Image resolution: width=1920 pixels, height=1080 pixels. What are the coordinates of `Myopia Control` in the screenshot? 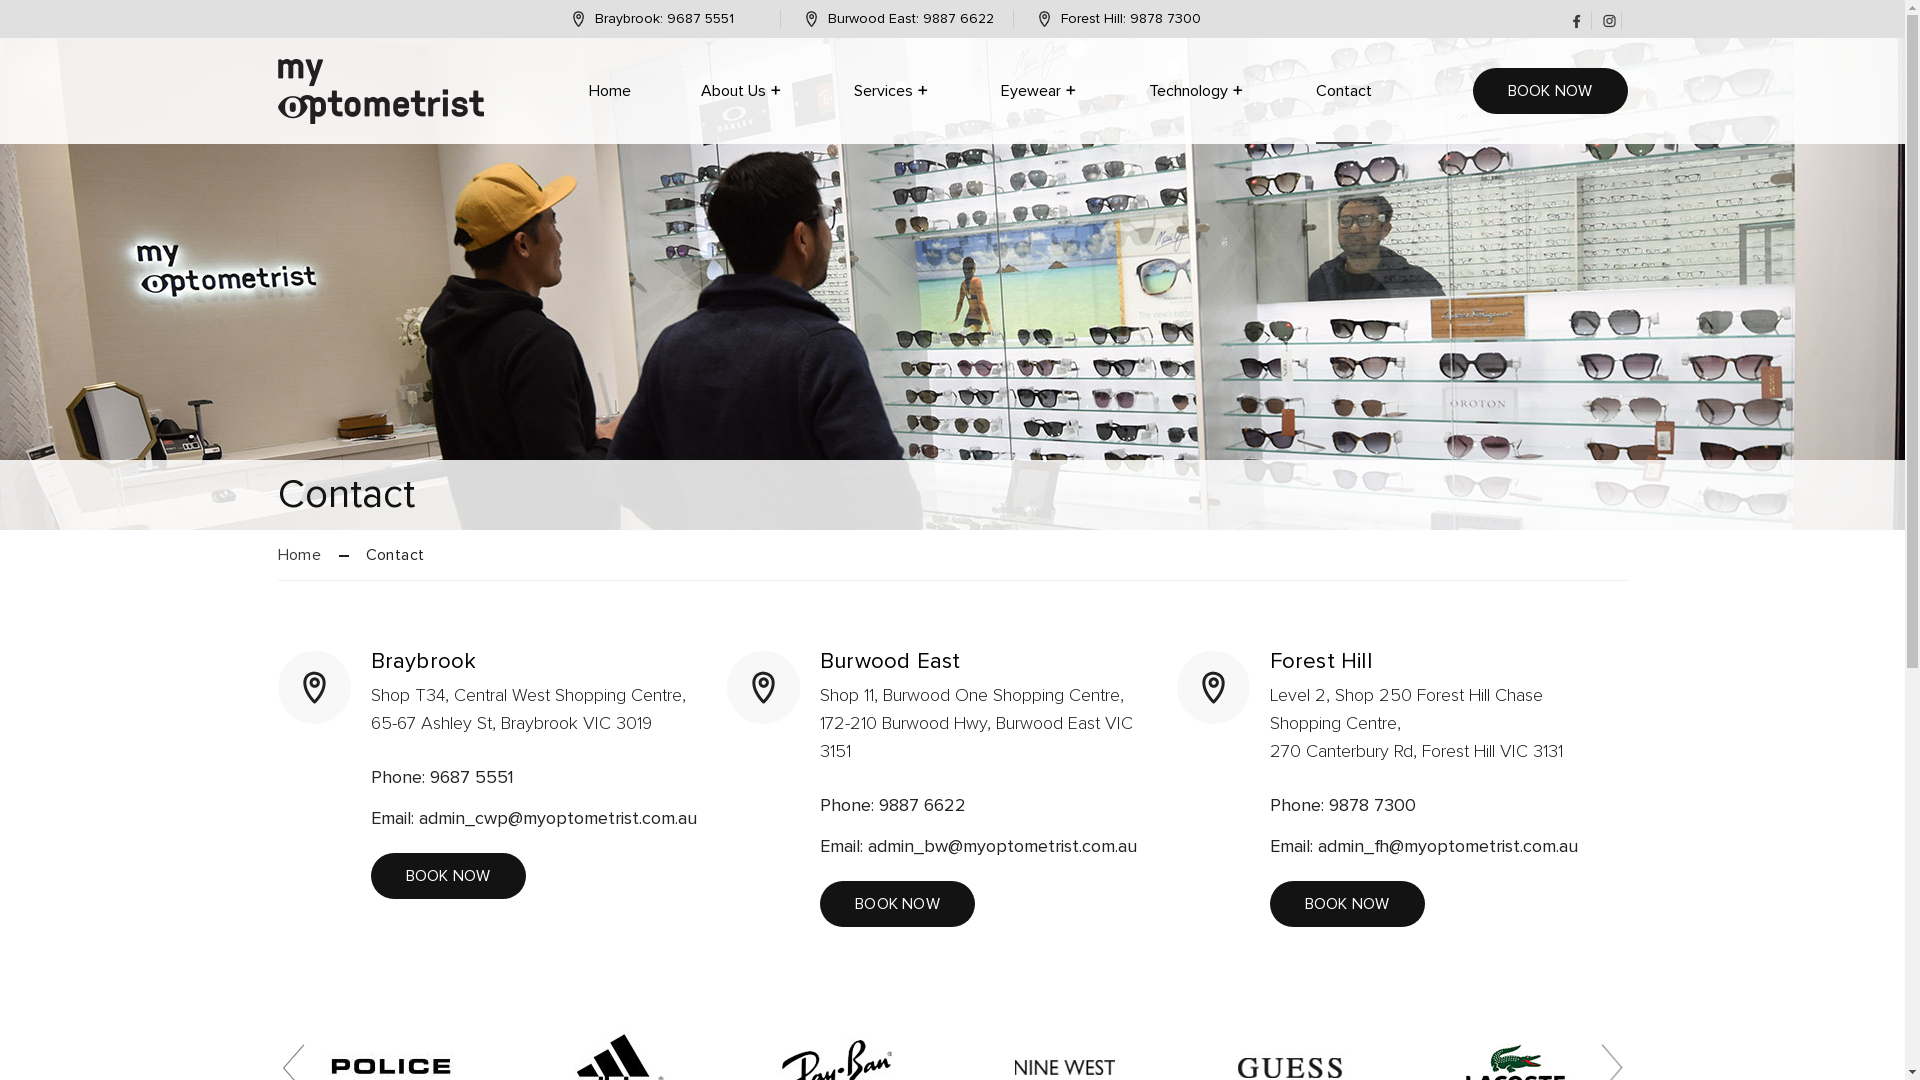 It's located at (688, 155).